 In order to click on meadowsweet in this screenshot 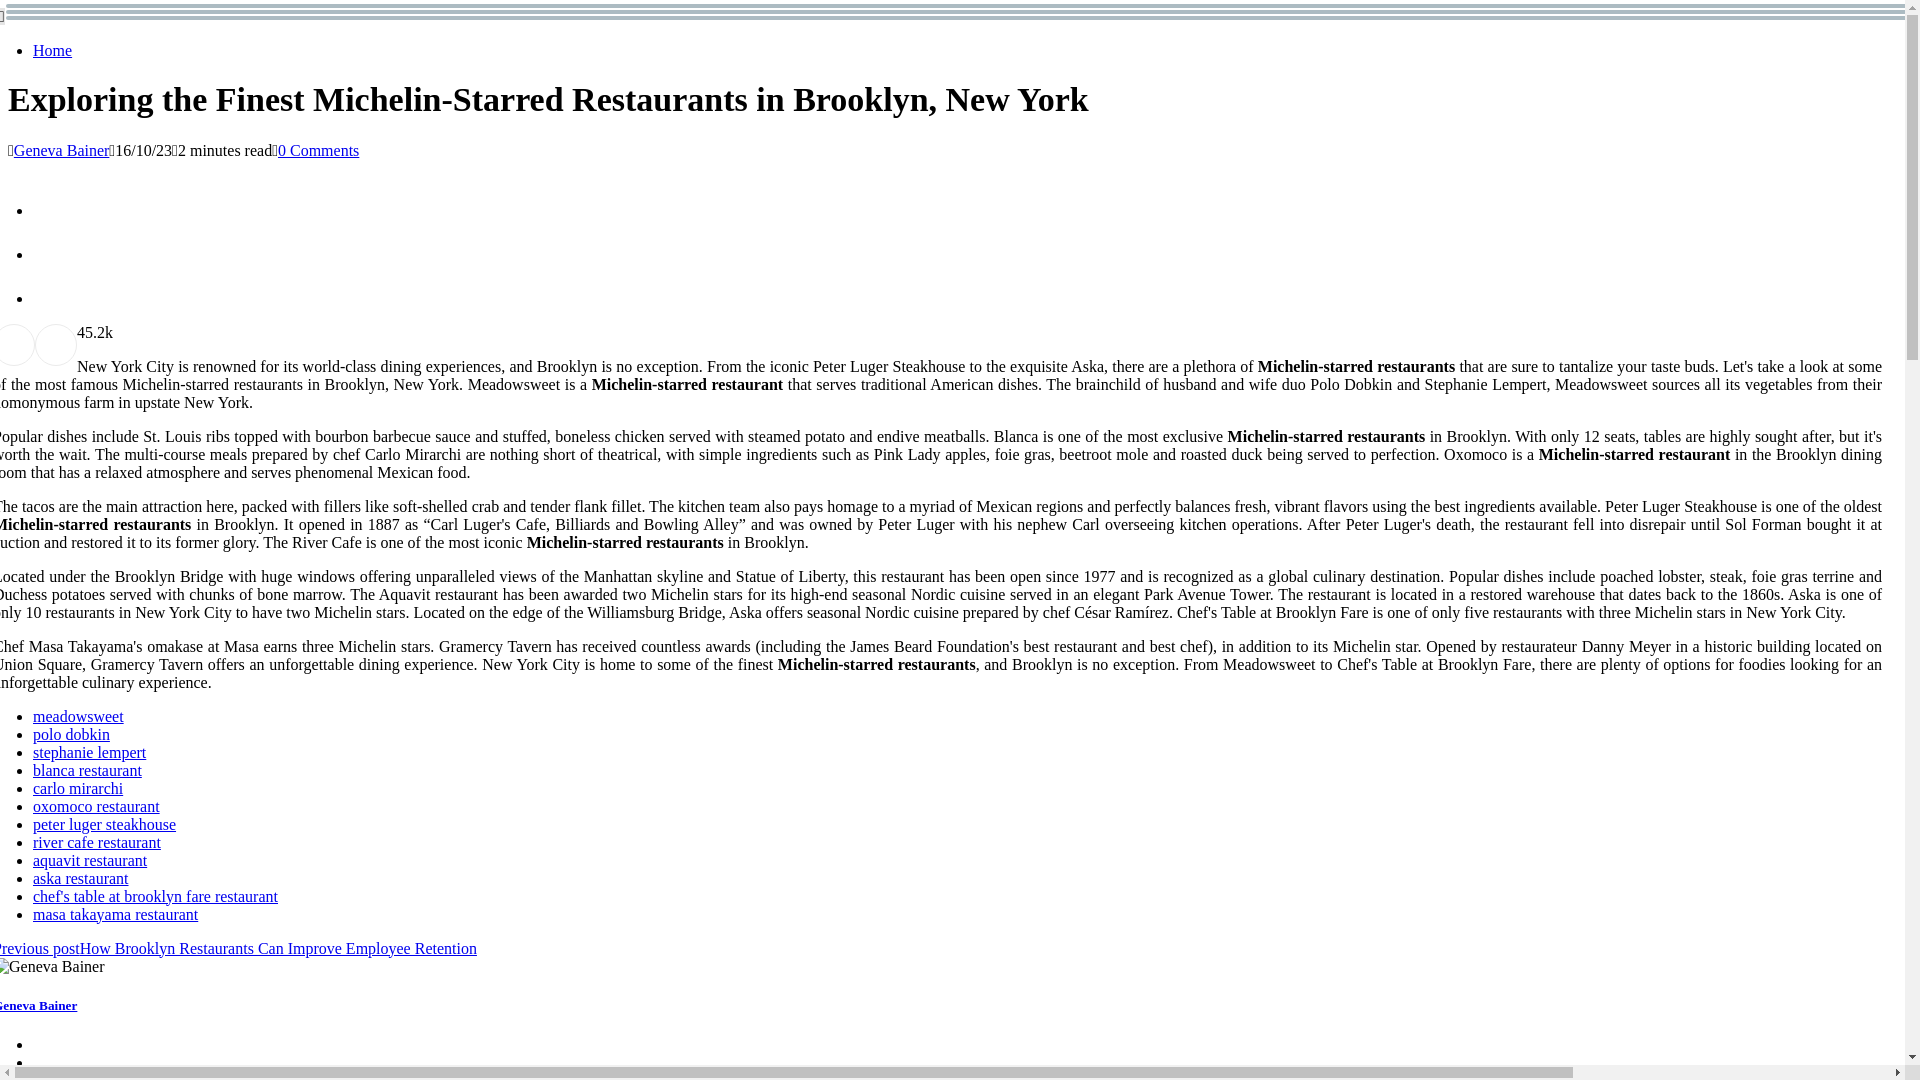, I will do `click(78, 716)`.